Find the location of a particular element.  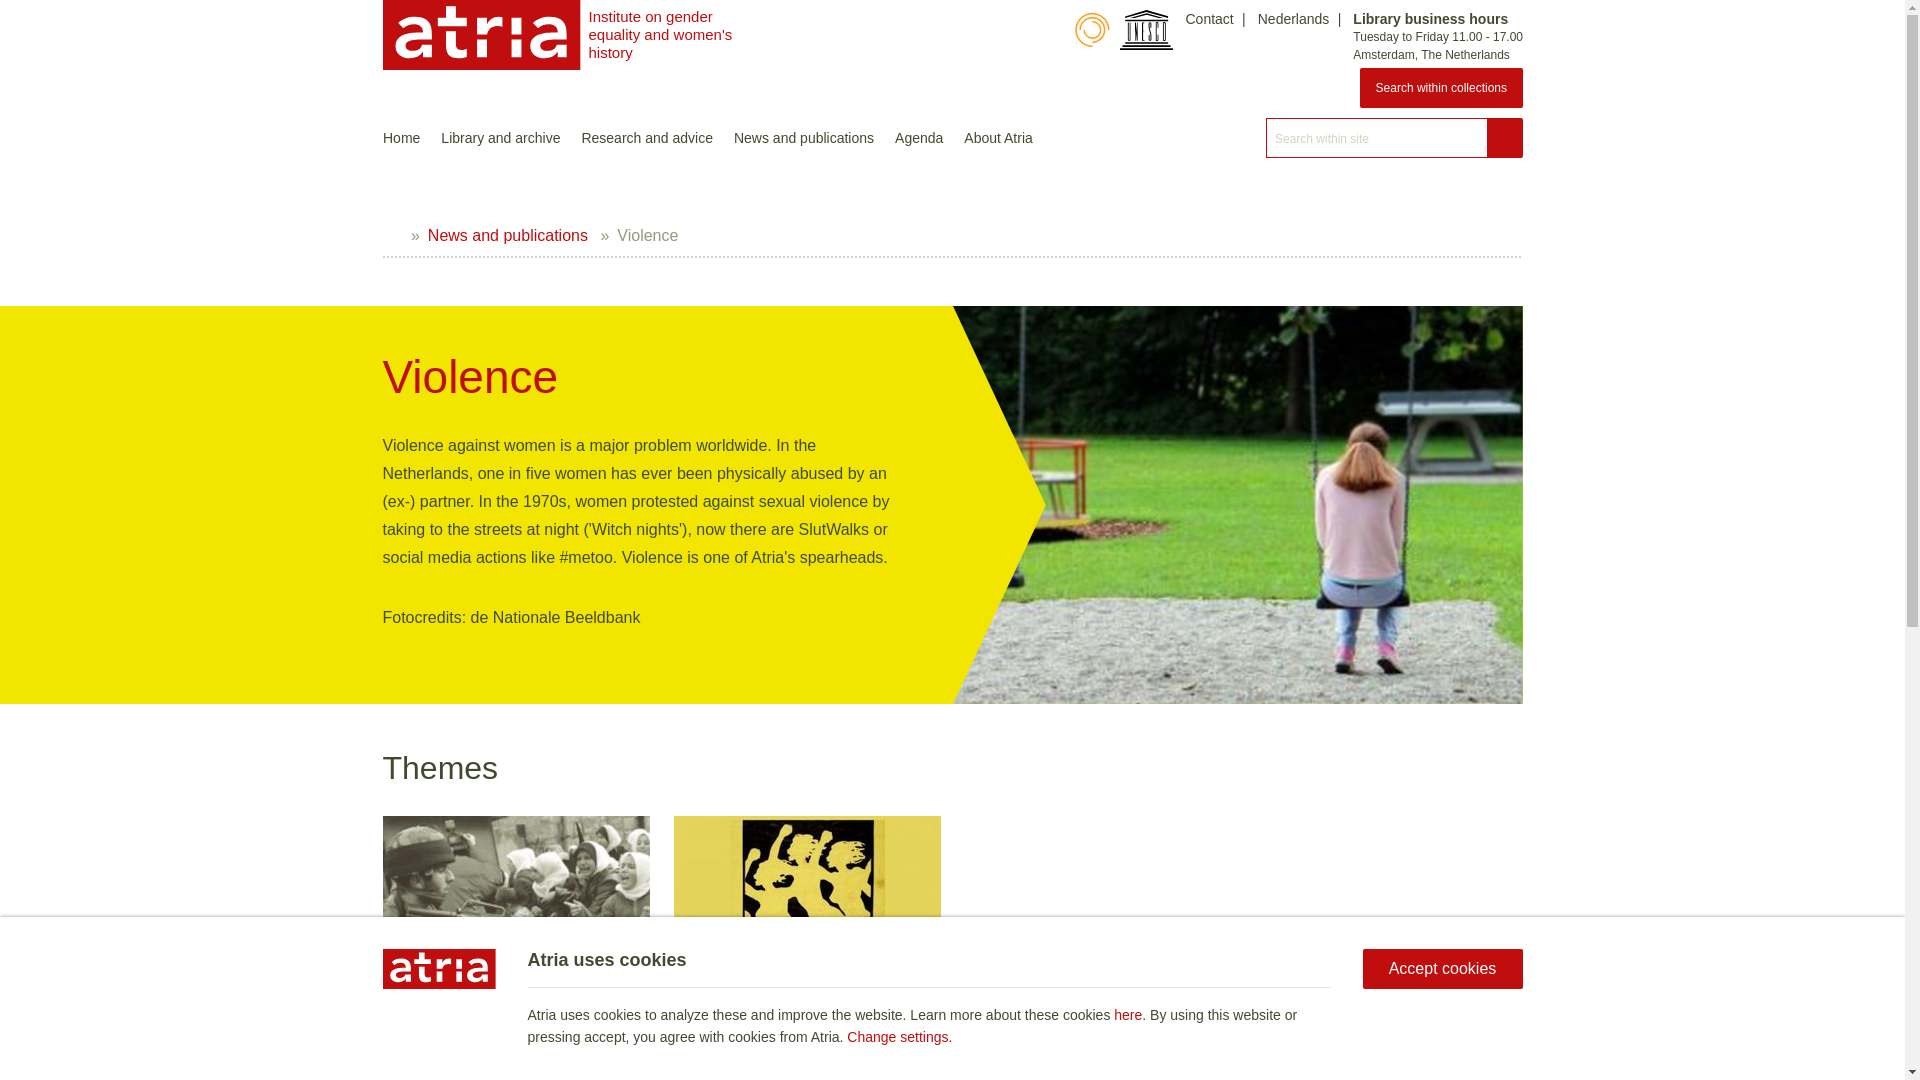

Contact is located at coordinates (1208, 18).